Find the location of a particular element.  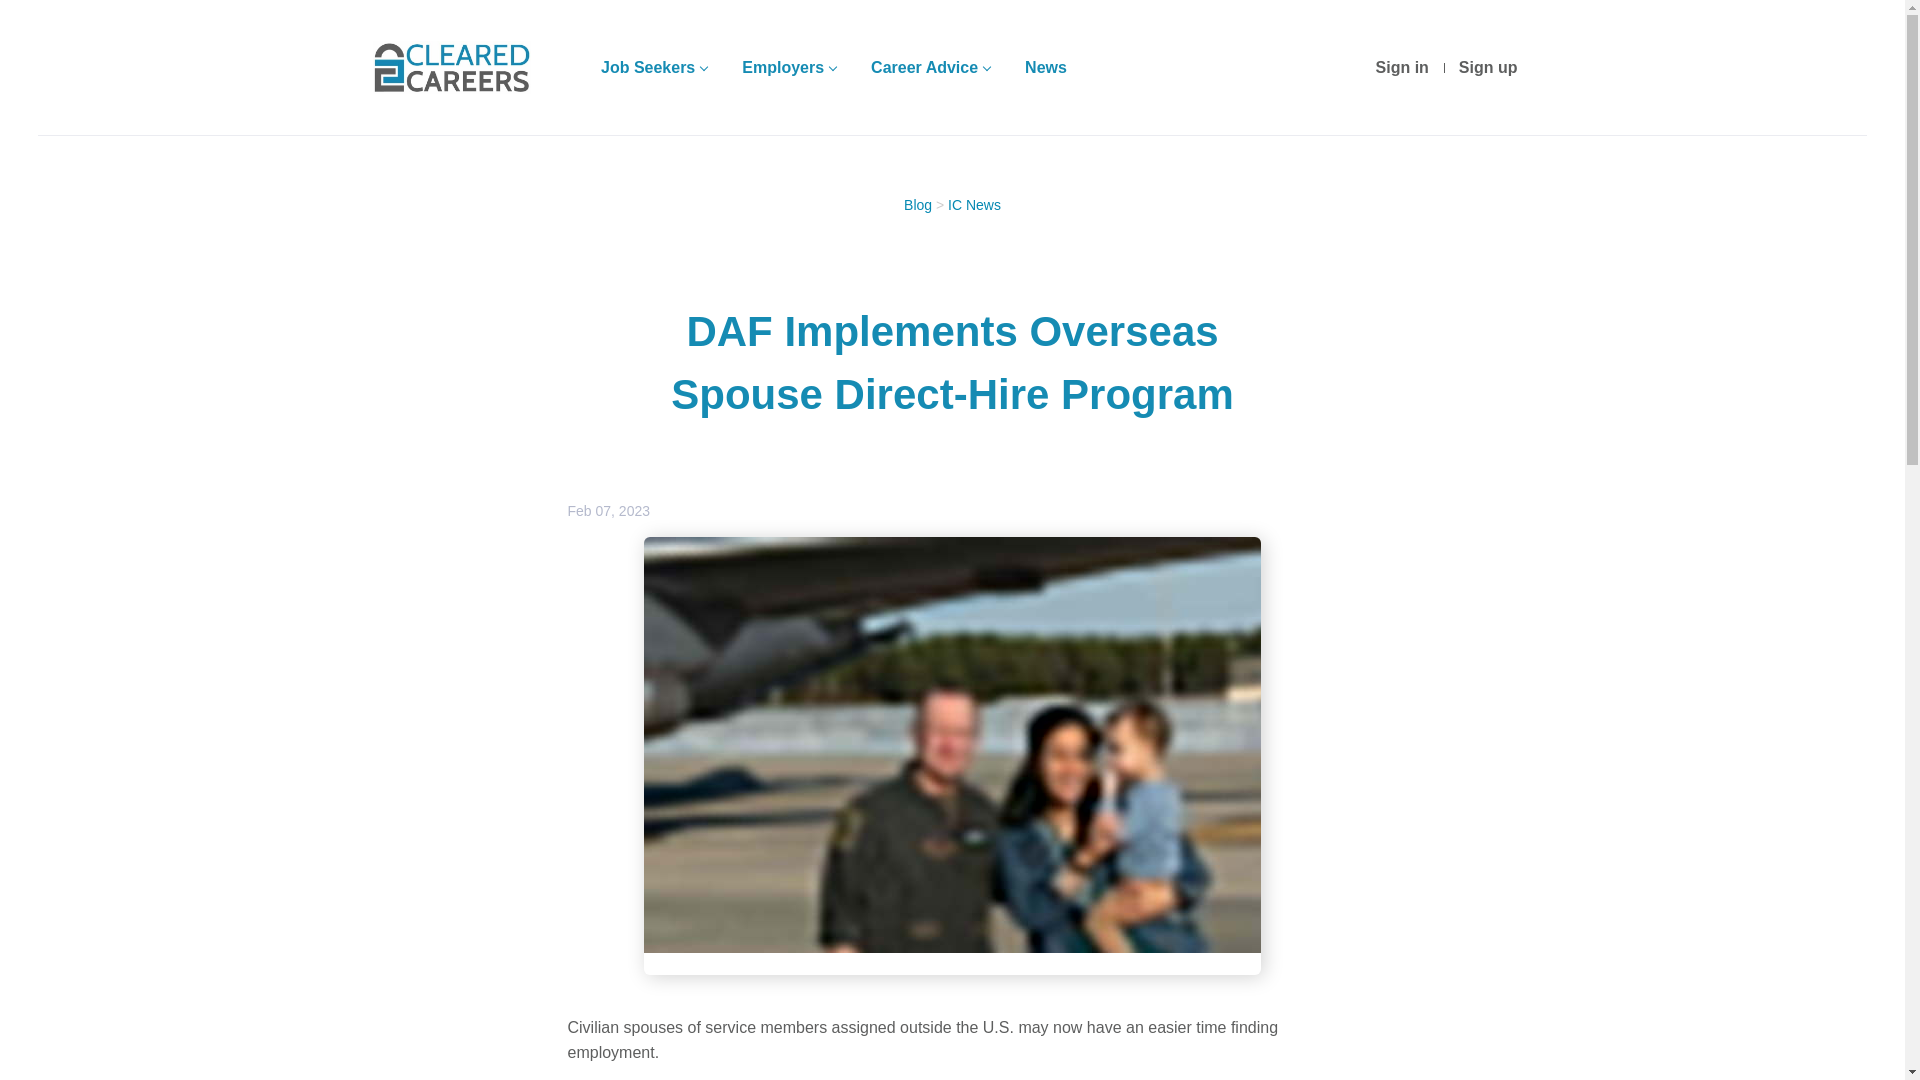

Career Advice is located at coordinates (930, 68).